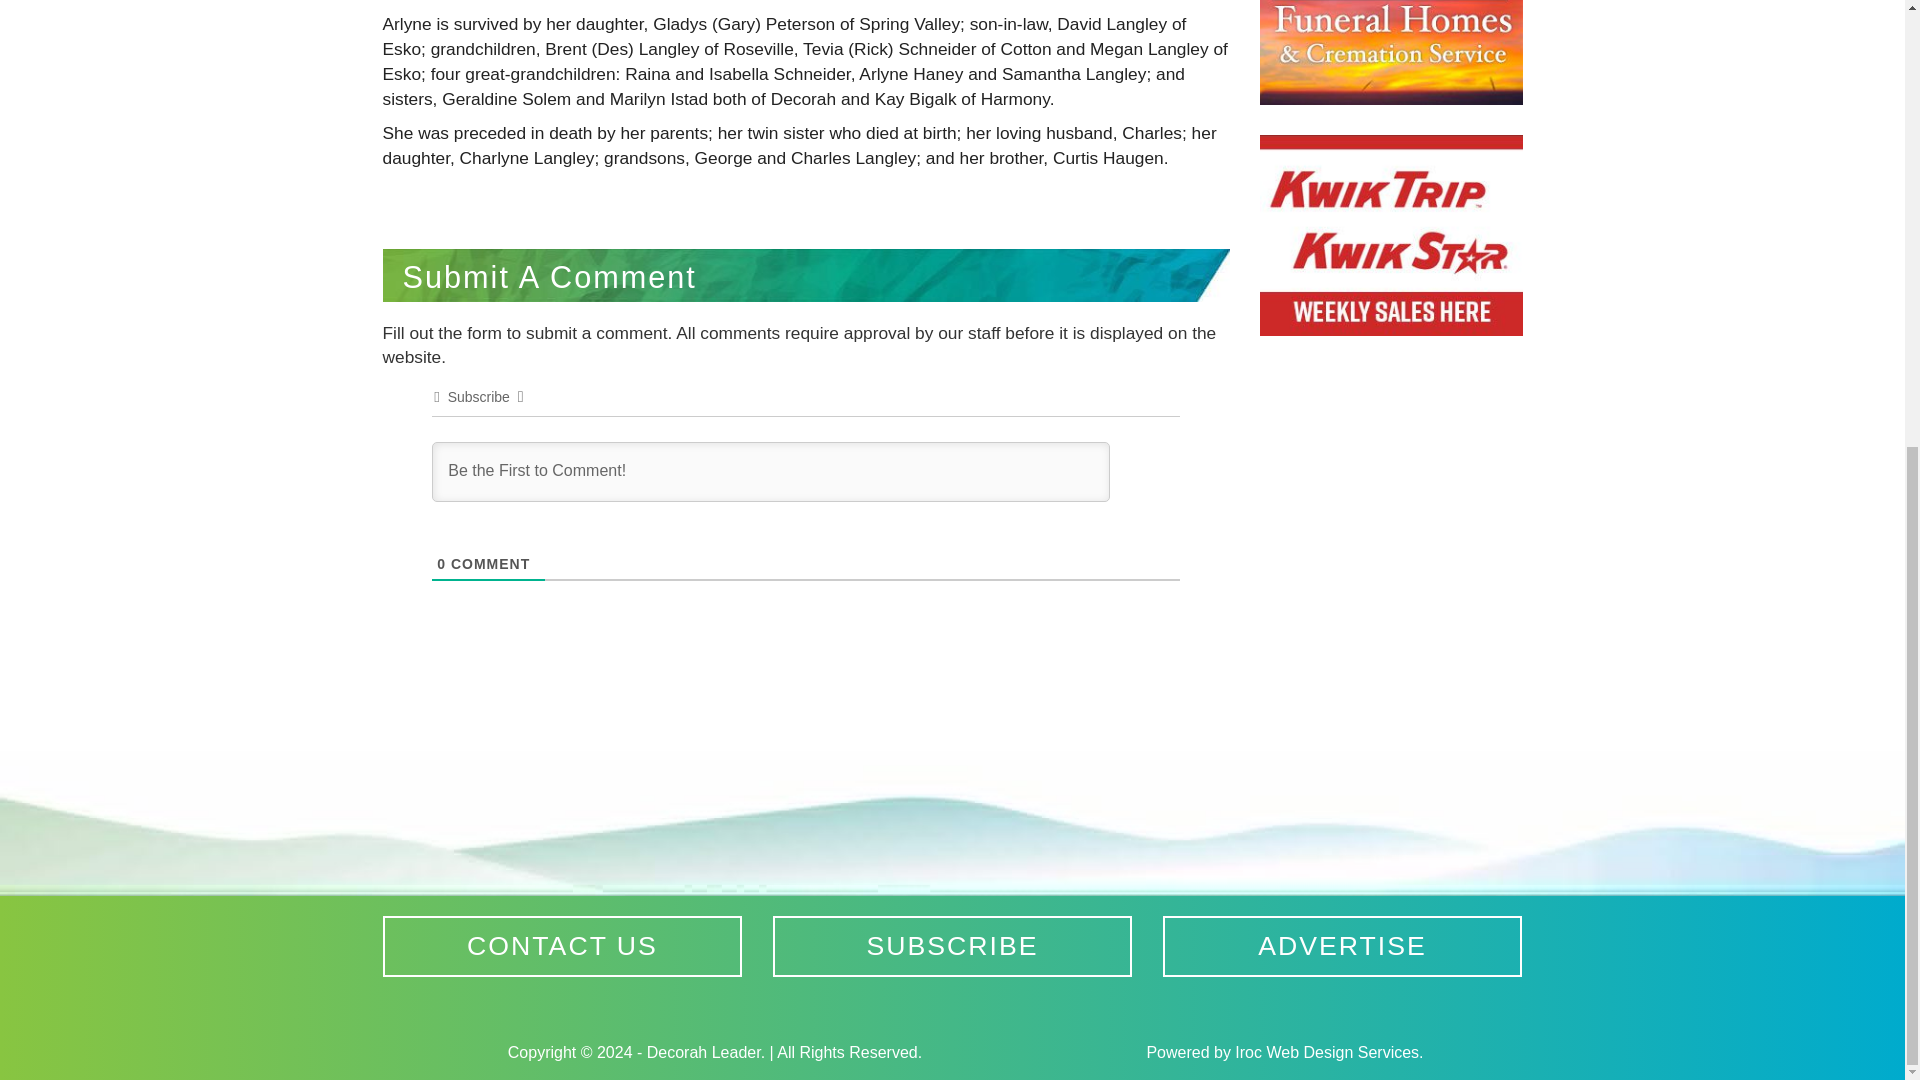  Describe the element at coordinates (1326, 1052) in the screenshot. I see `Iroc Web Design Services` at that location.